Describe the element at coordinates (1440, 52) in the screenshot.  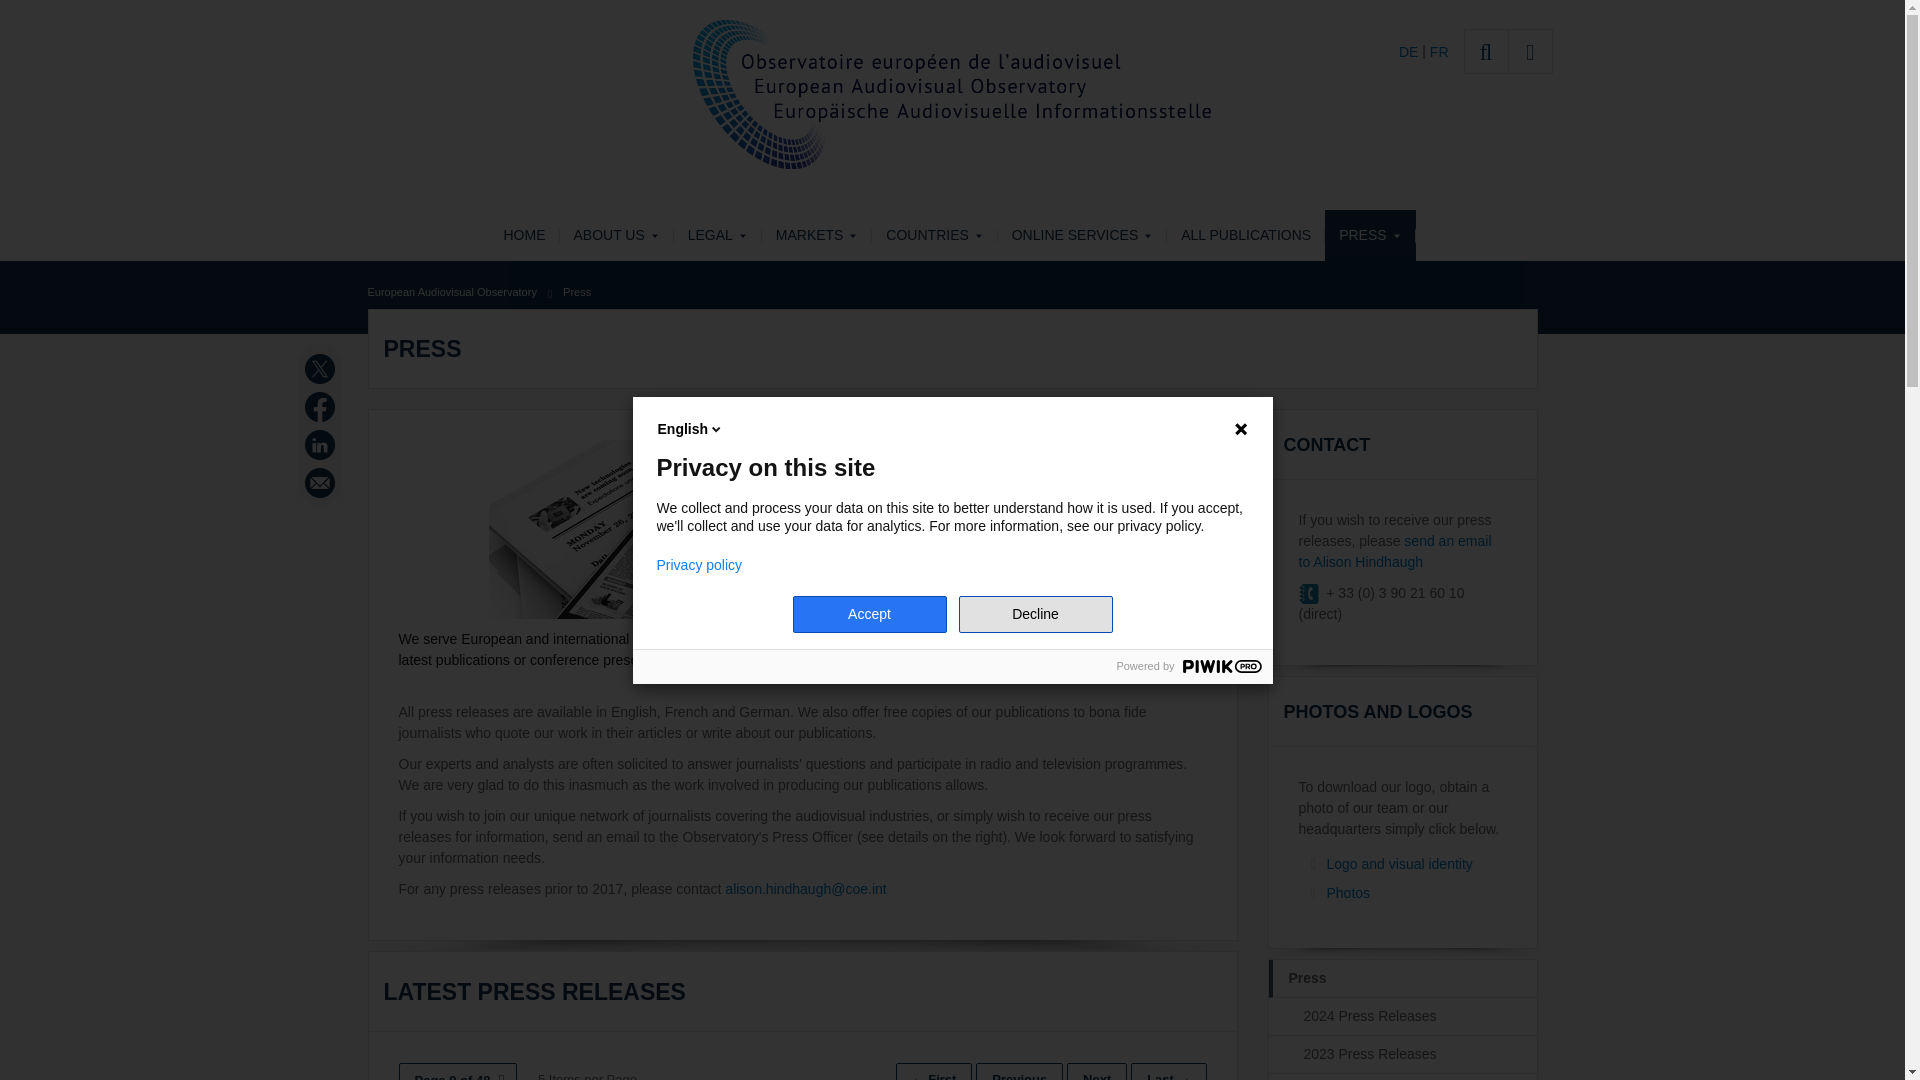
I see `FR` at that location.